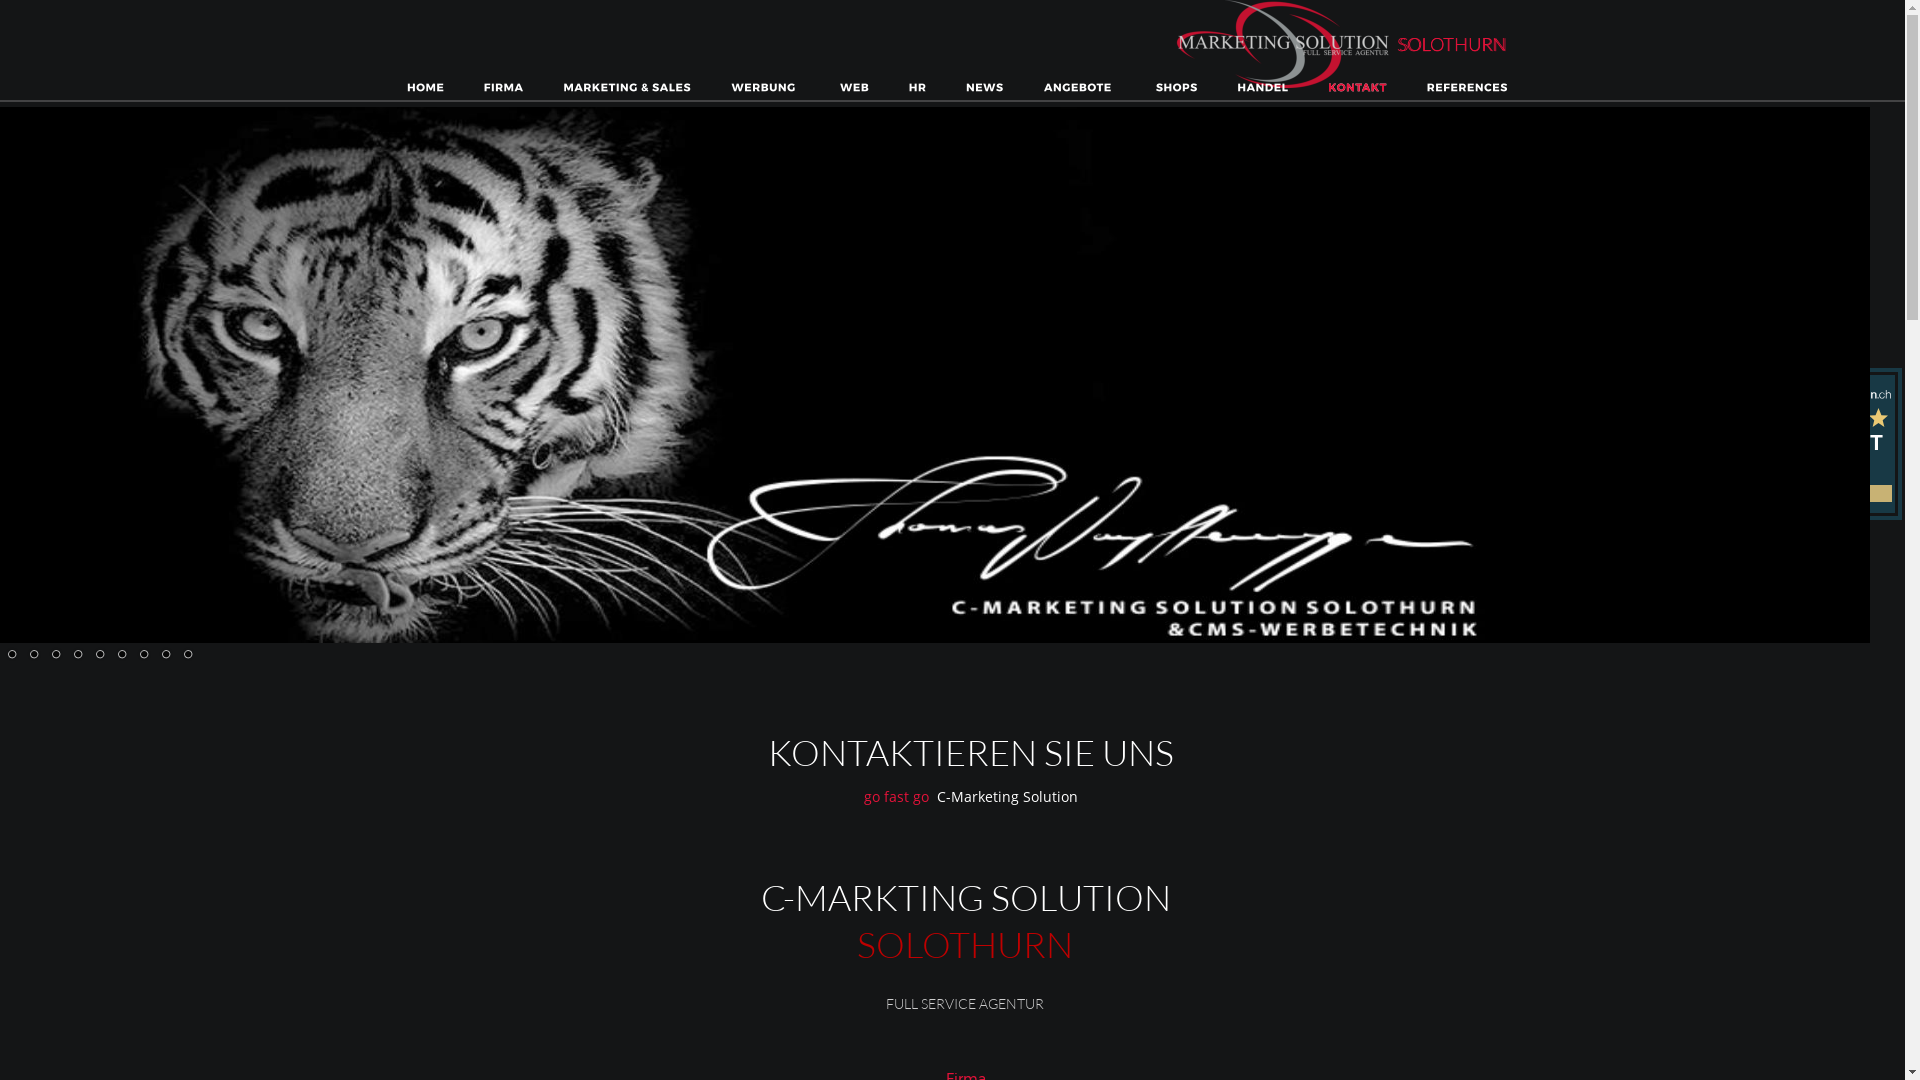 Image resolution: width=1920 pixels, height=1080 pixels. I want to click on 4, so click(33, 654).